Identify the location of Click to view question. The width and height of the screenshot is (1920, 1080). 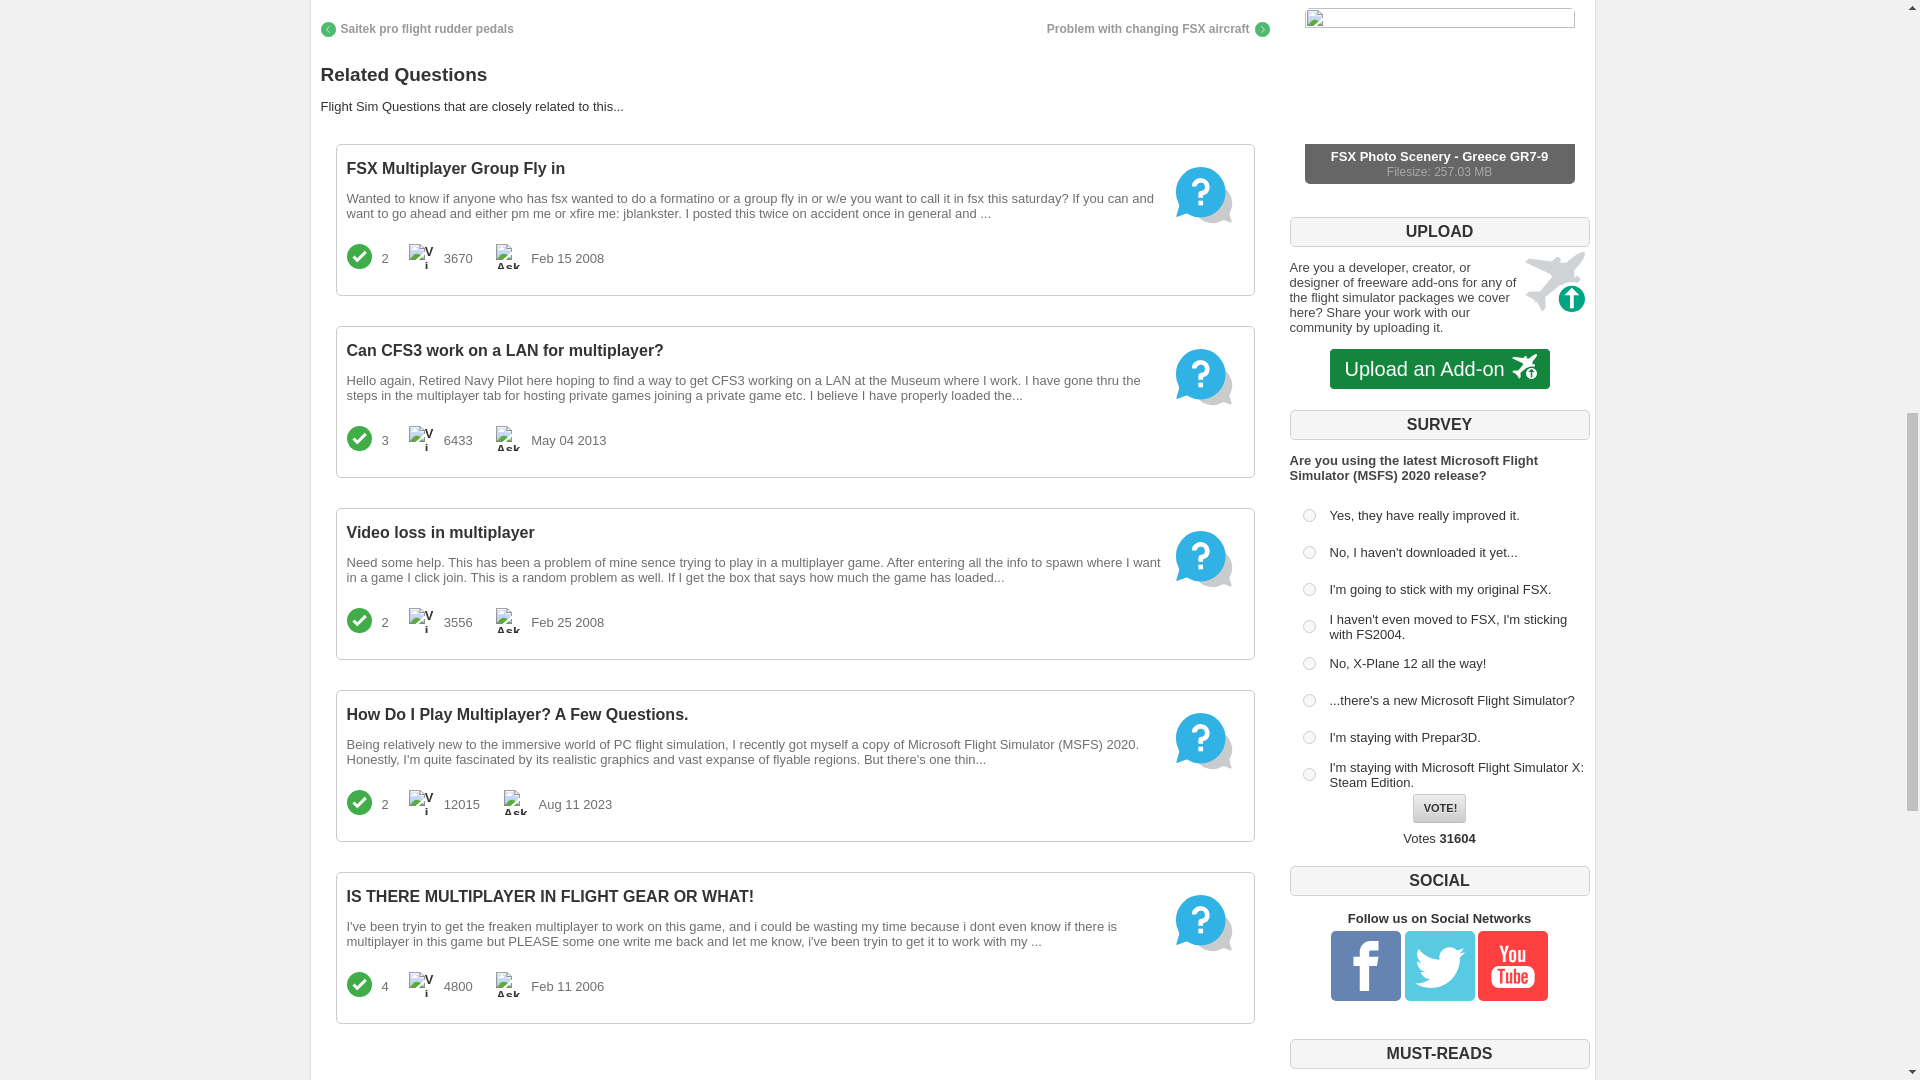
(1438, 95).